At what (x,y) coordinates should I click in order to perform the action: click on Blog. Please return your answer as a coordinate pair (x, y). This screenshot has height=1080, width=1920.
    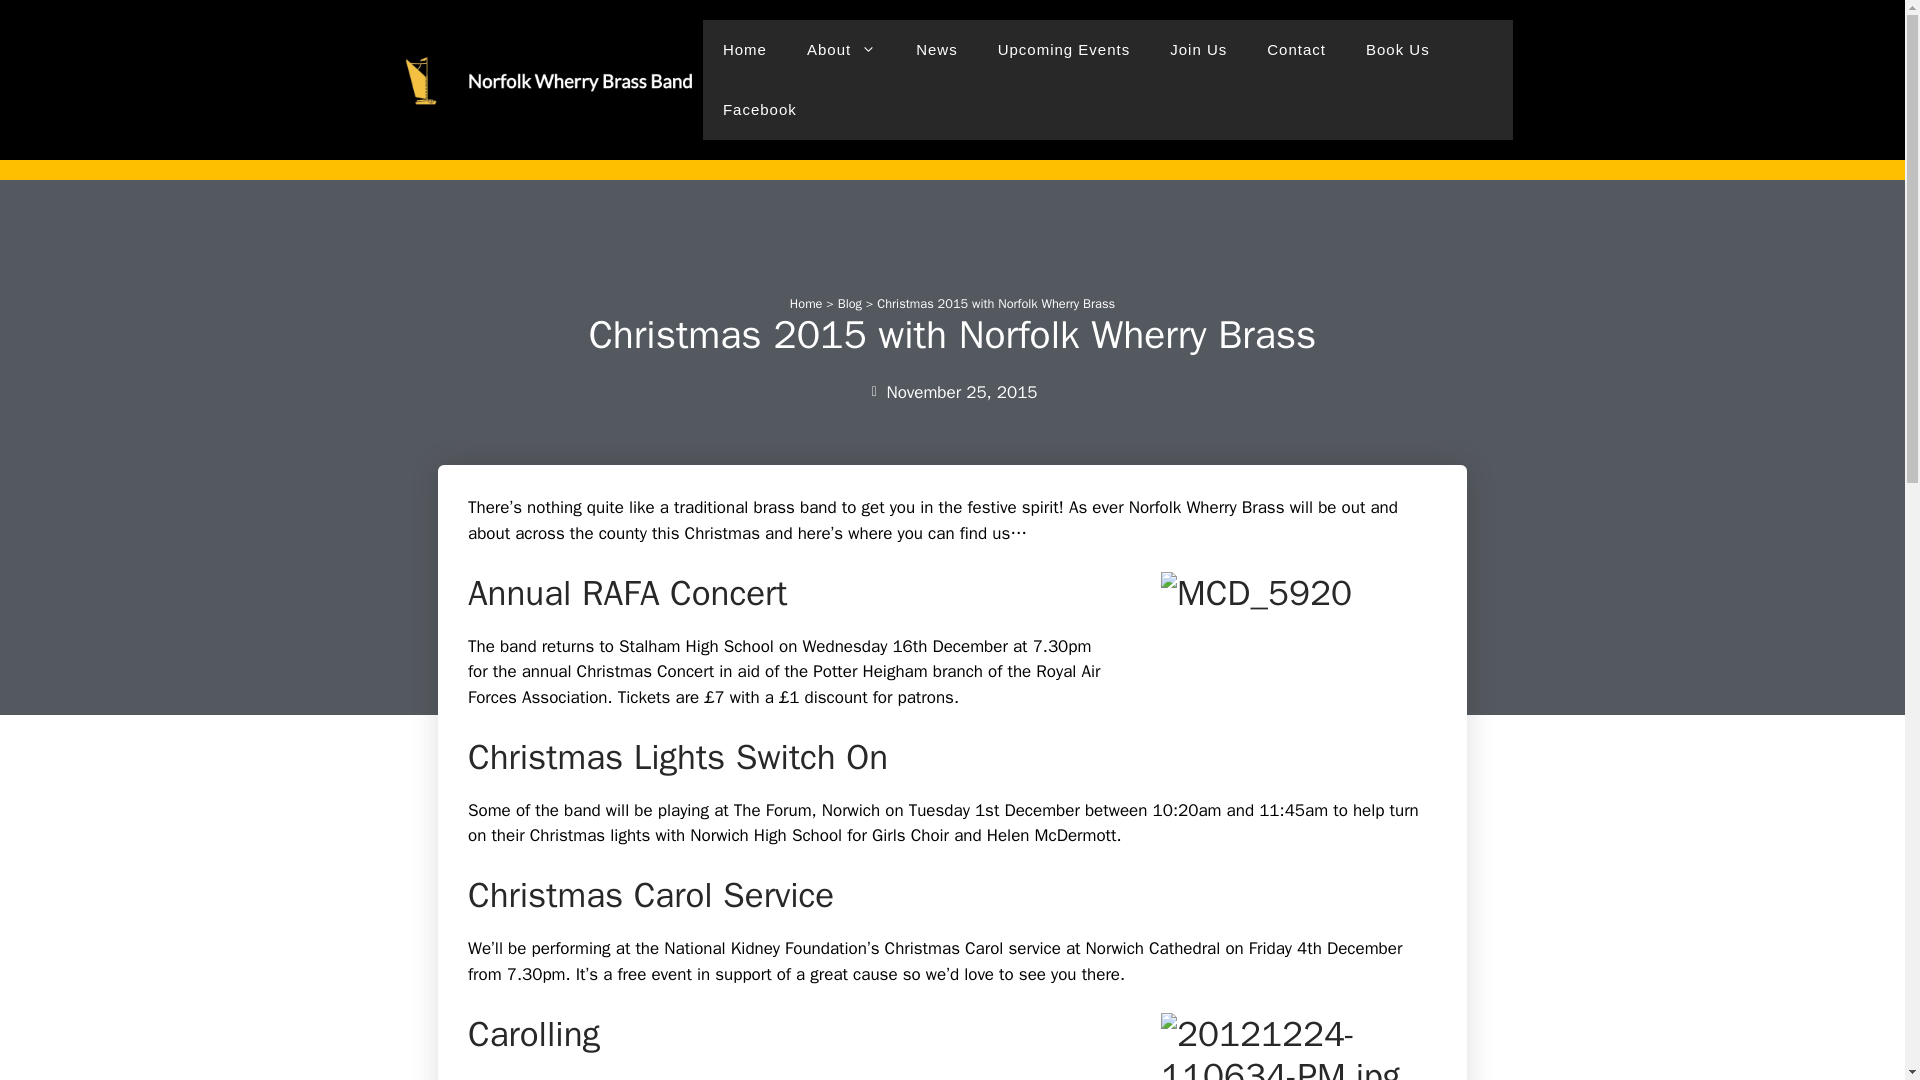
    Looking at the image, I should click on (850, 304).